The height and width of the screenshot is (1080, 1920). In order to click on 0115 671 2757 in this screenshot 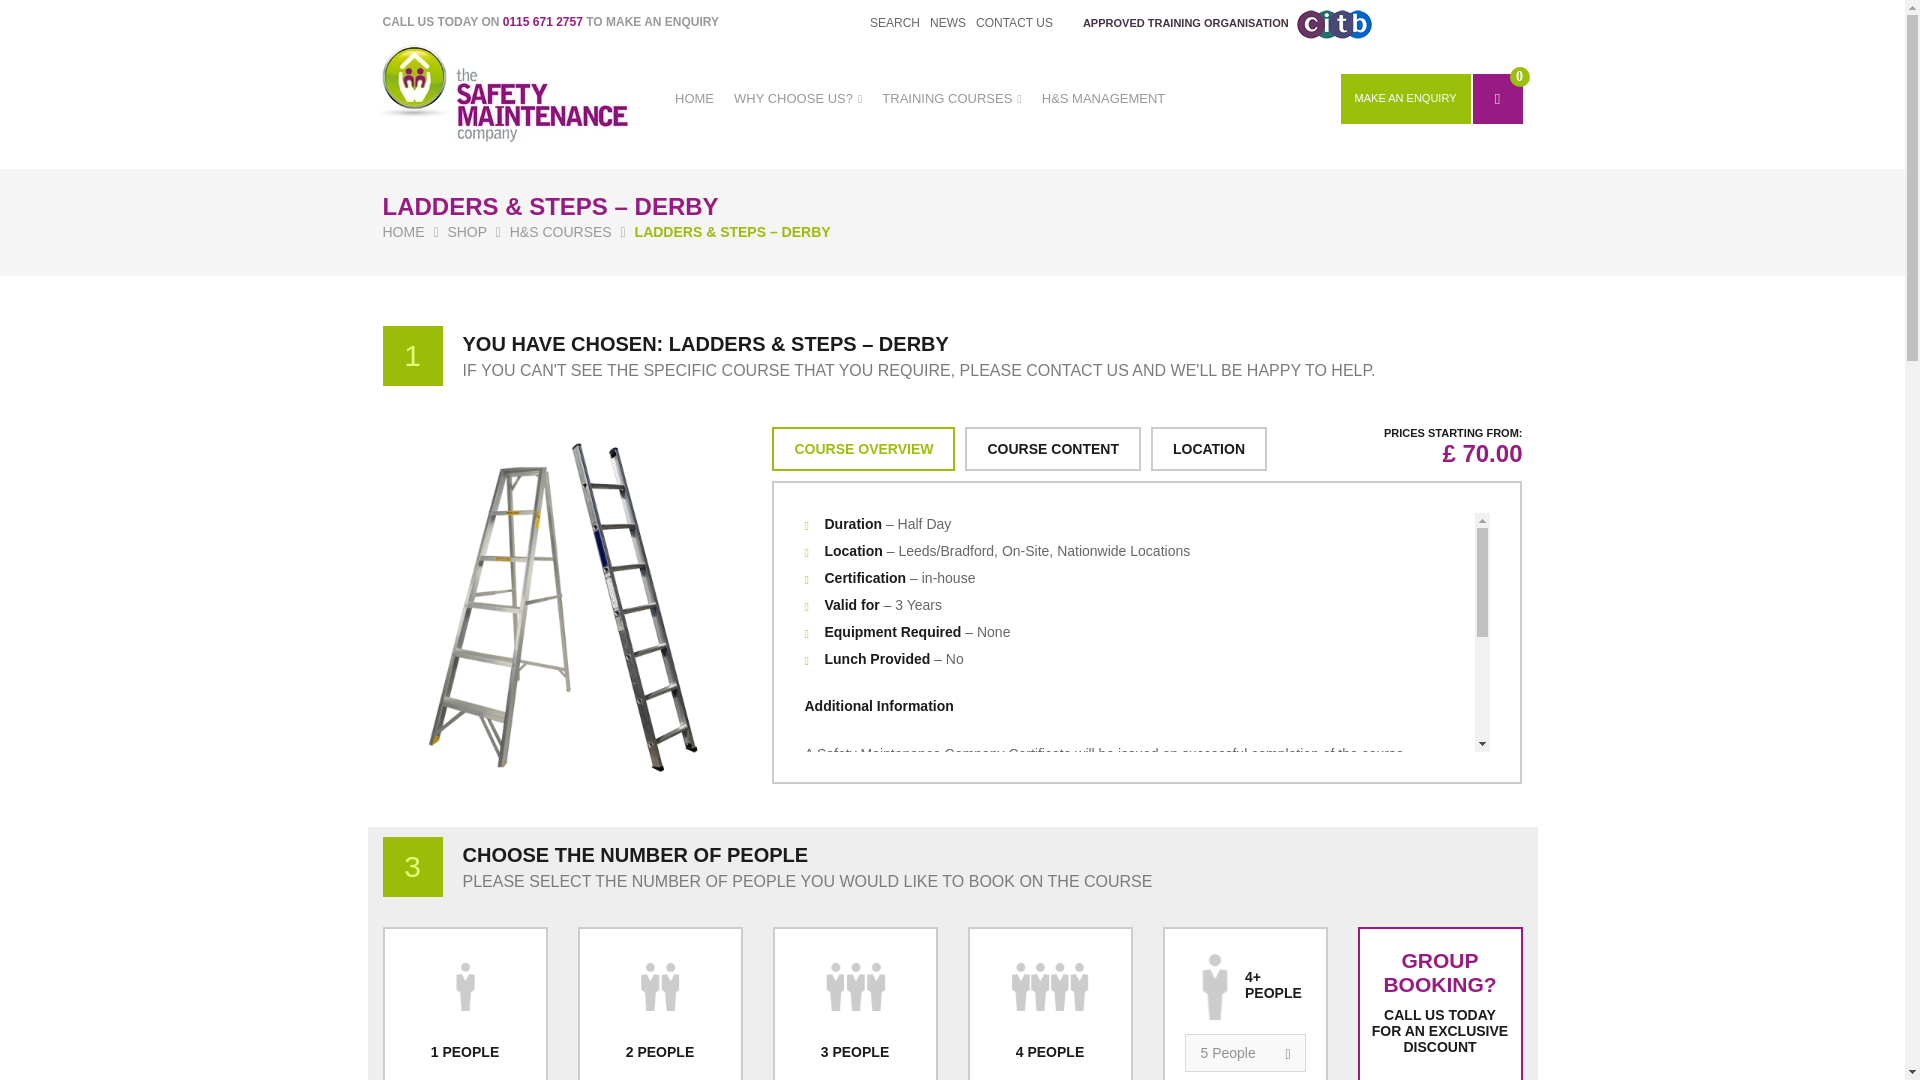, I will do `click(543, 22)`.